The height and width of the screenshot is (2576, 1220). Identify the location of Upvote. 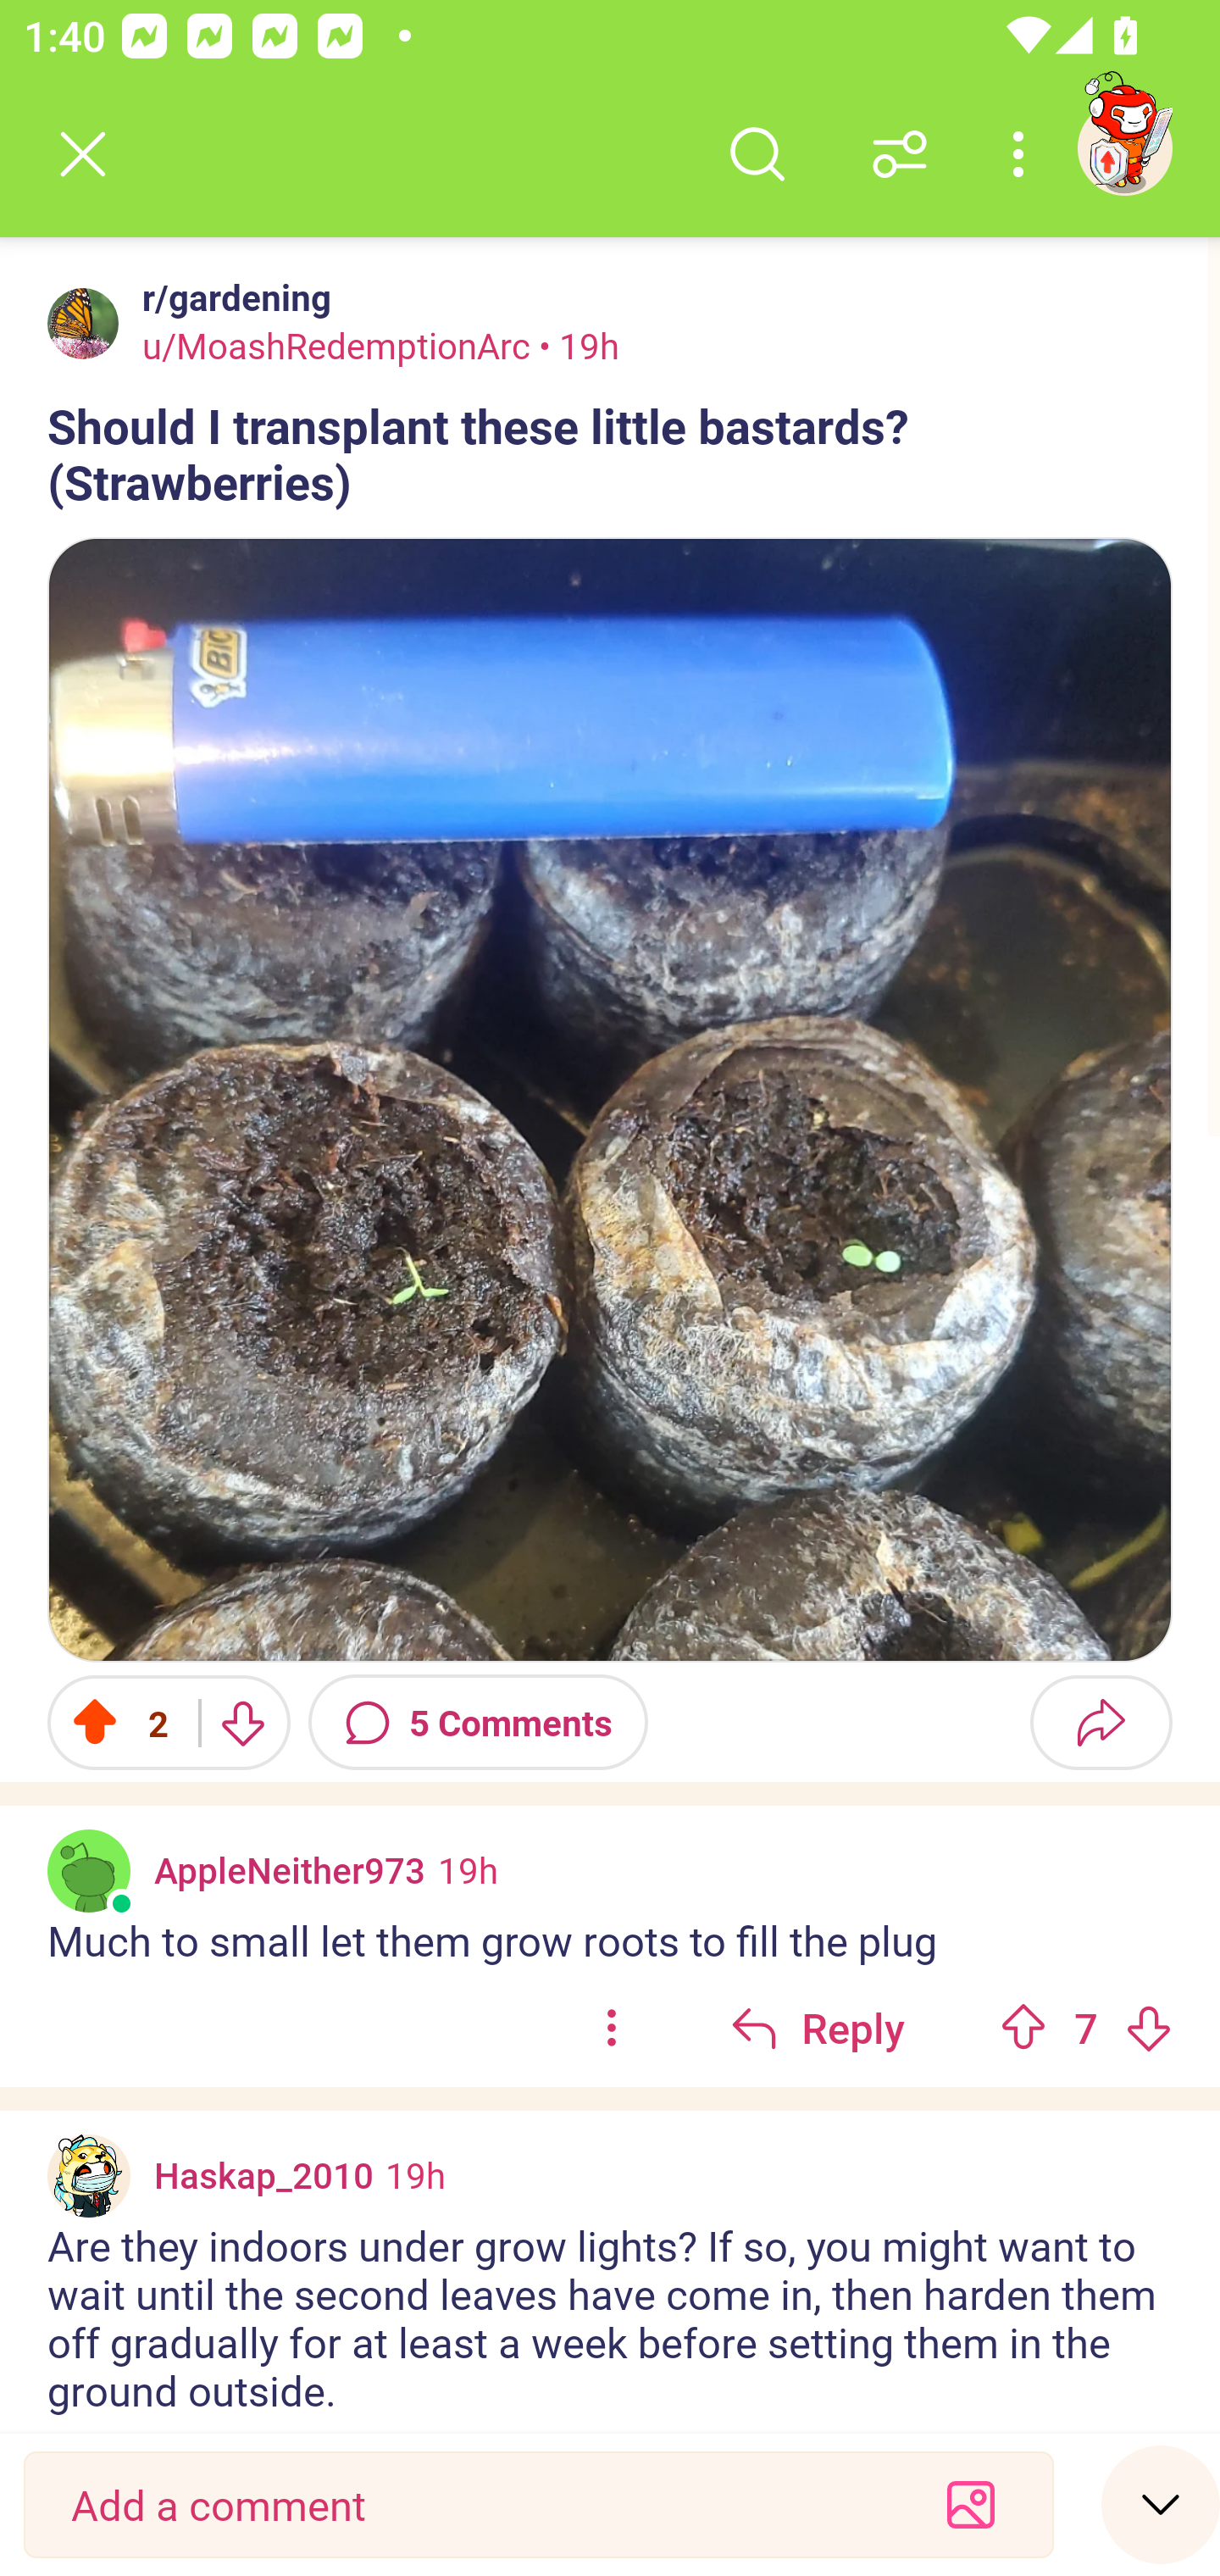
(1023, 2027).